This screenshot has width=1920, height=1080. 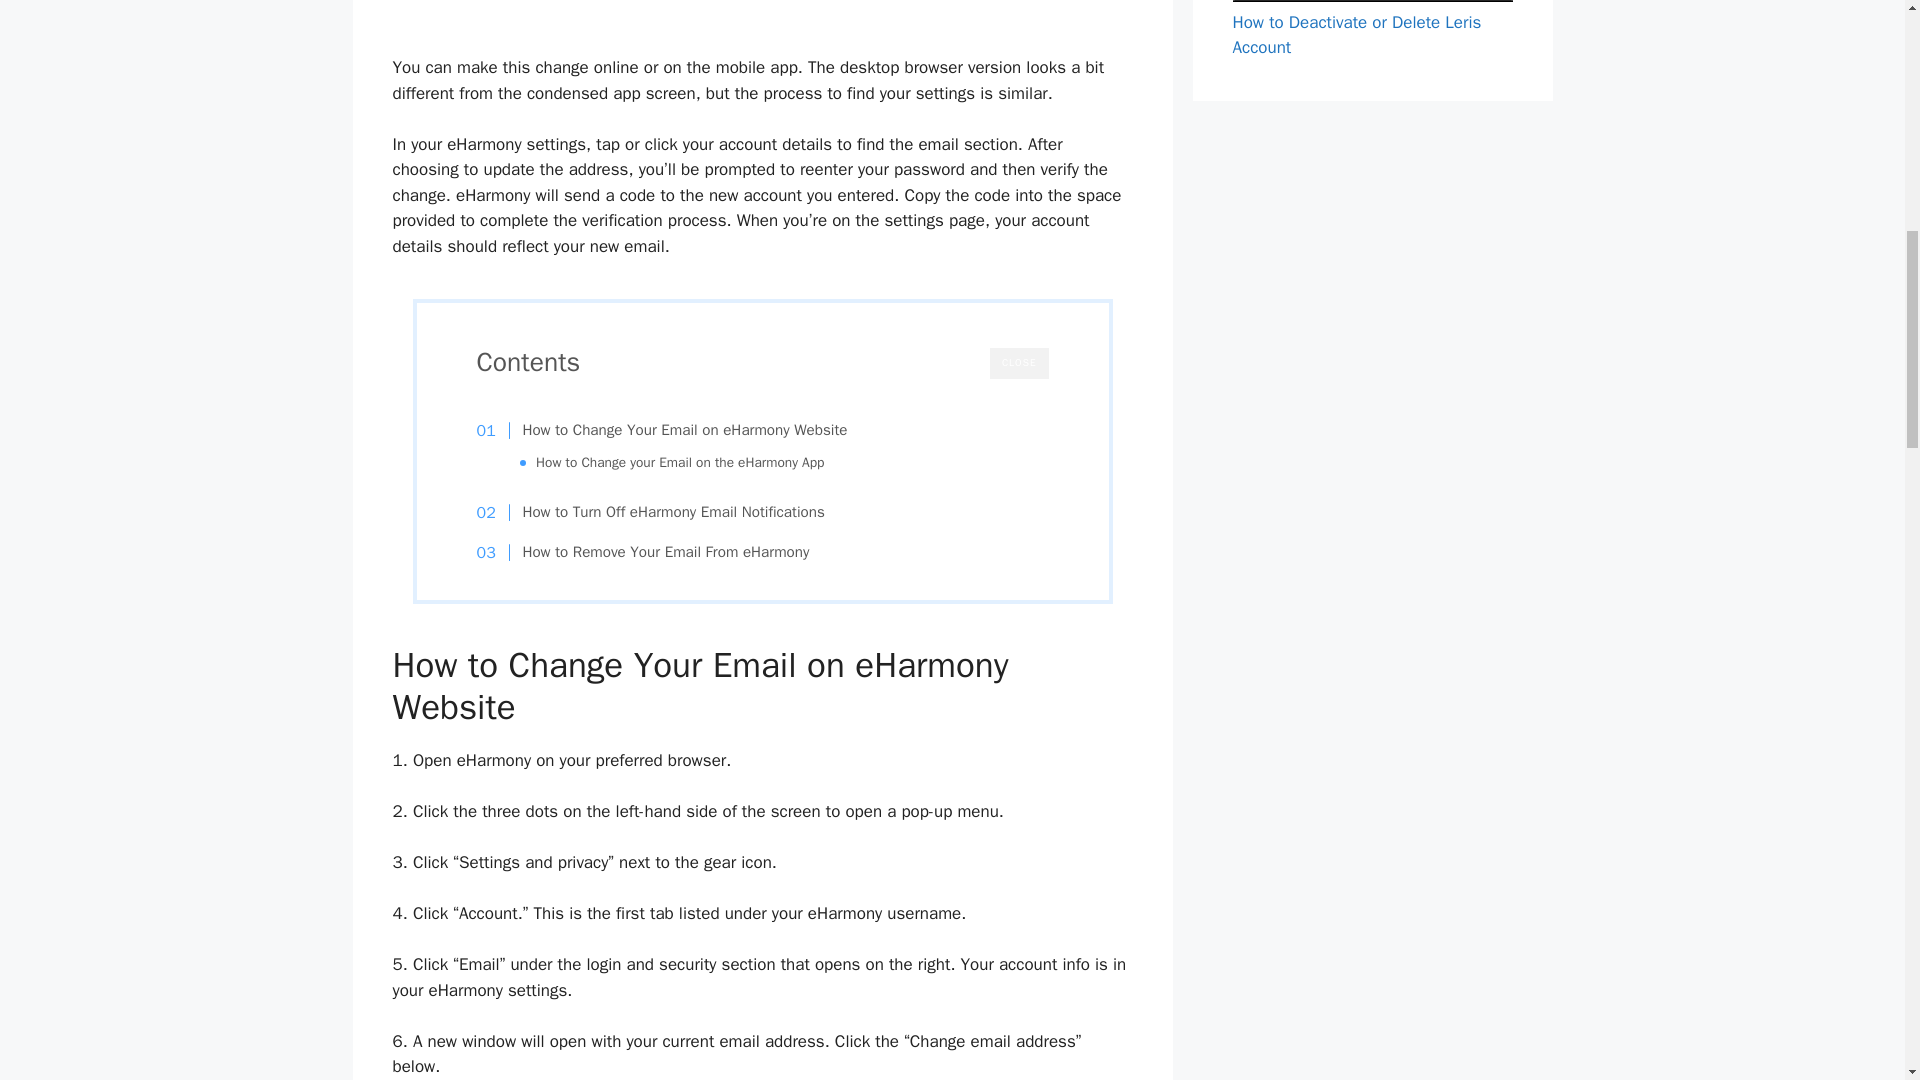 What do you see at coordinates (652, 552) in the screenshot?
I see `How to Remove Your Email From eHarmony` at bounding box center [652, 552].